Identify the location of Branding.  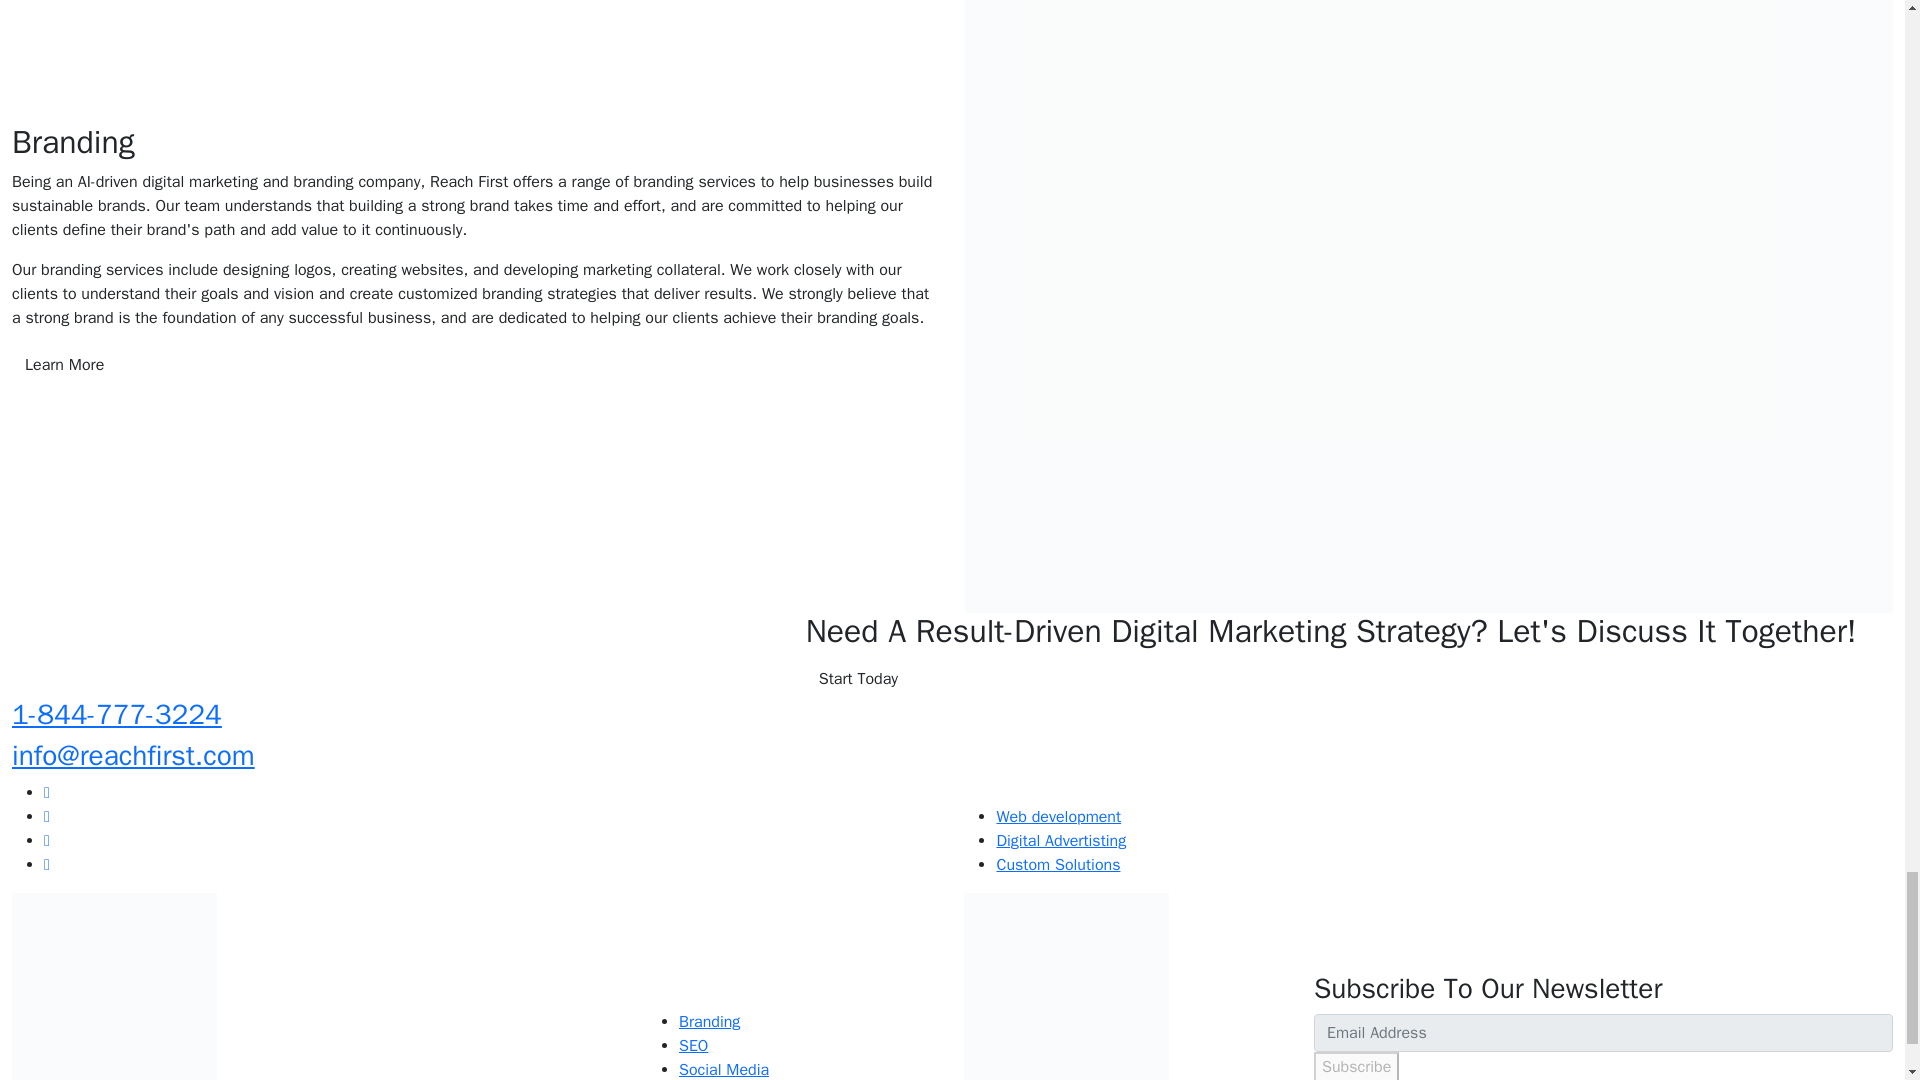
(709, 1022).